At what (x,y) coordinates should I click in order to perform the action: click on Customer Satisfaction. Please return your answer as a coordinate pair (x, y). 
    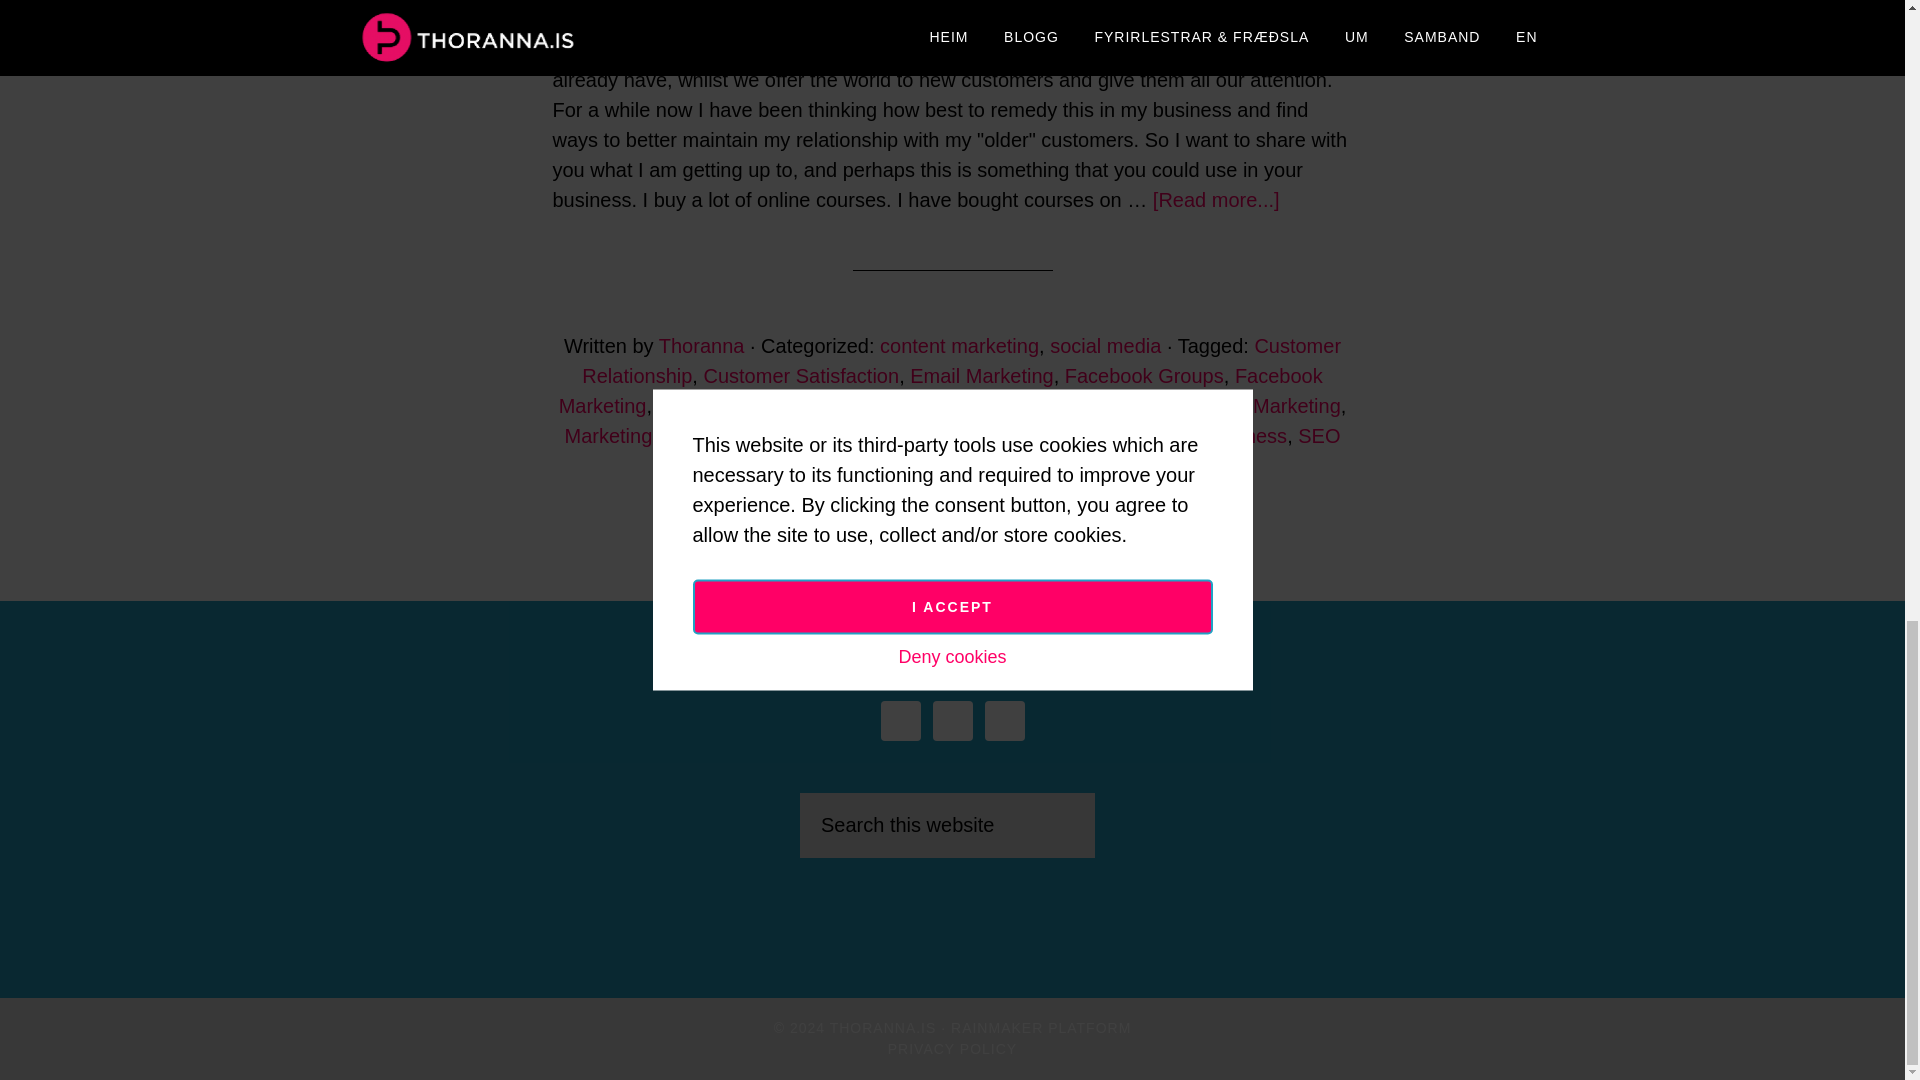
    Looking at the image, I should click on (800, 376).